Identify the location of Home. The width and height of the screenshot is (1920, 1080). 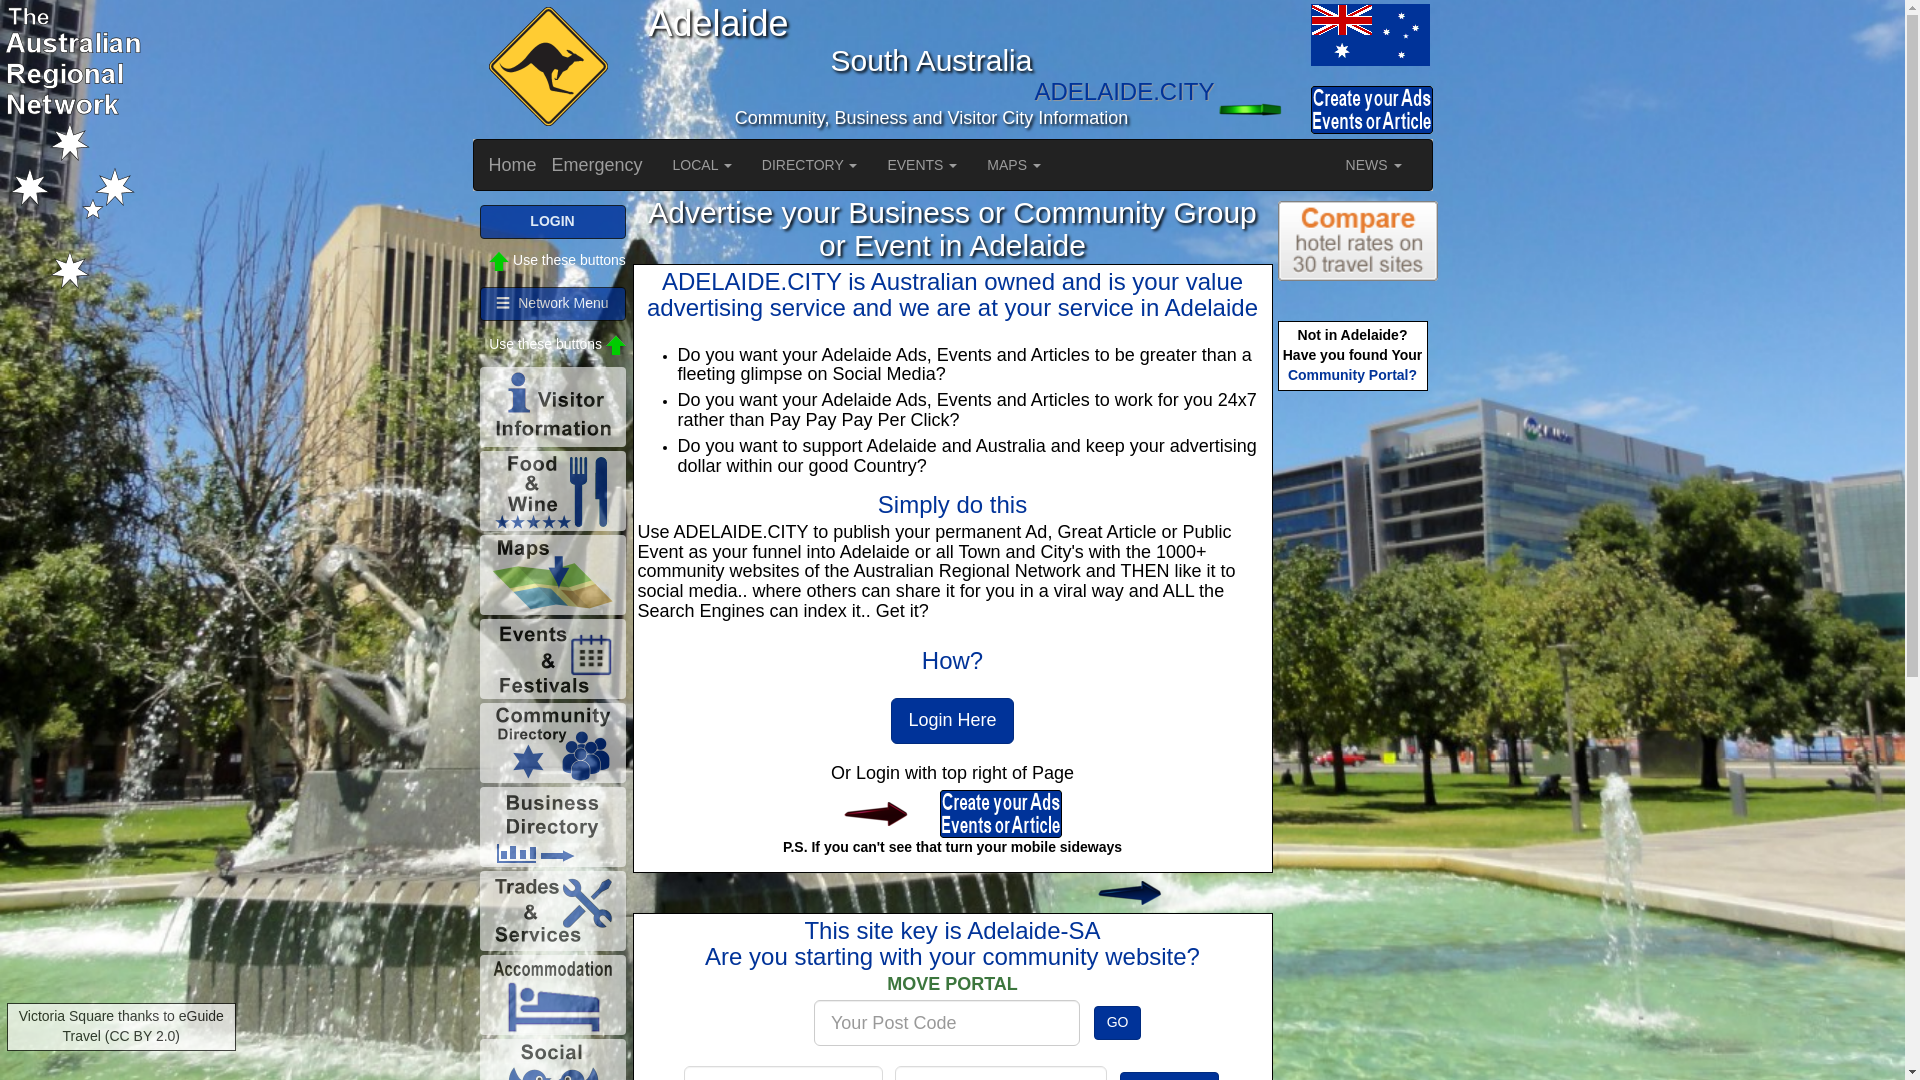
(513, 165).